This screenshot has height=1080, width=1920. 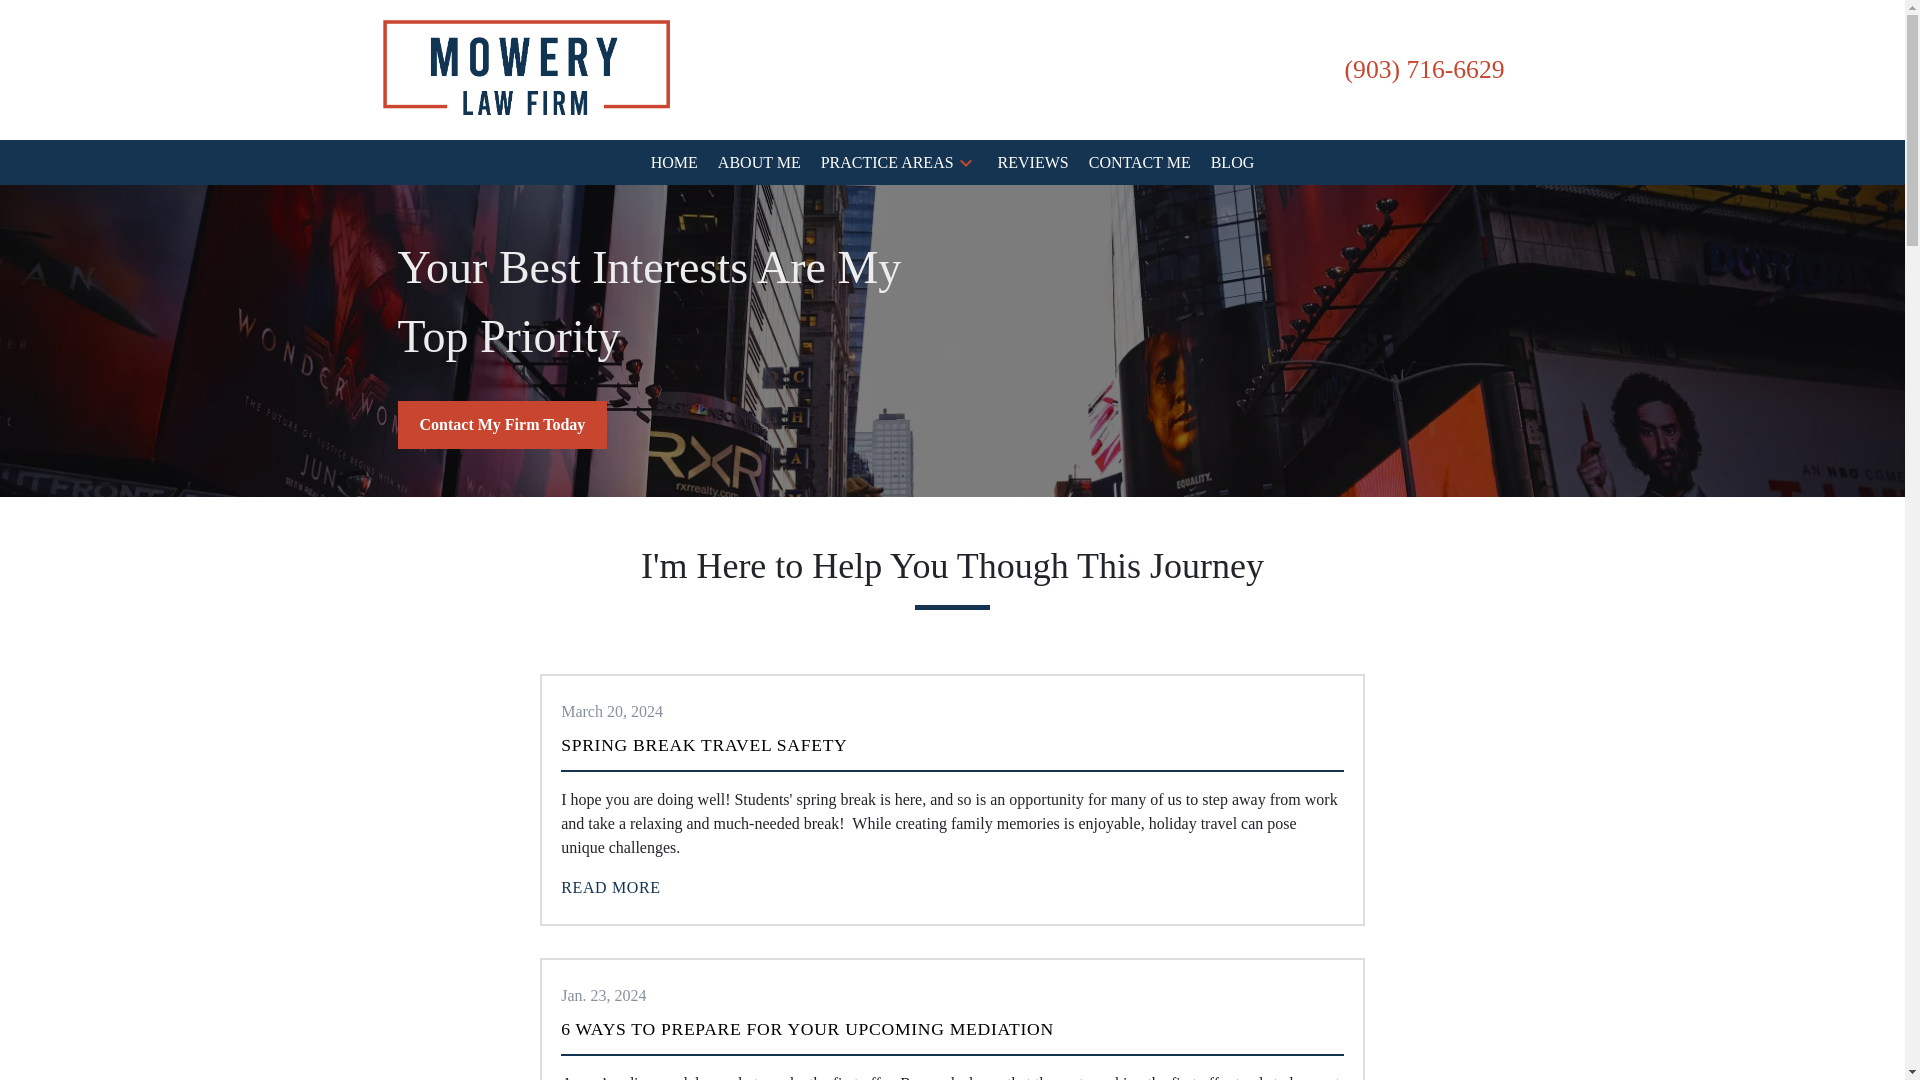 What do you see at coordinates (502, 424) in the screenshot?
I see `Contact My Firm Today` at bounding box center [502, 424].